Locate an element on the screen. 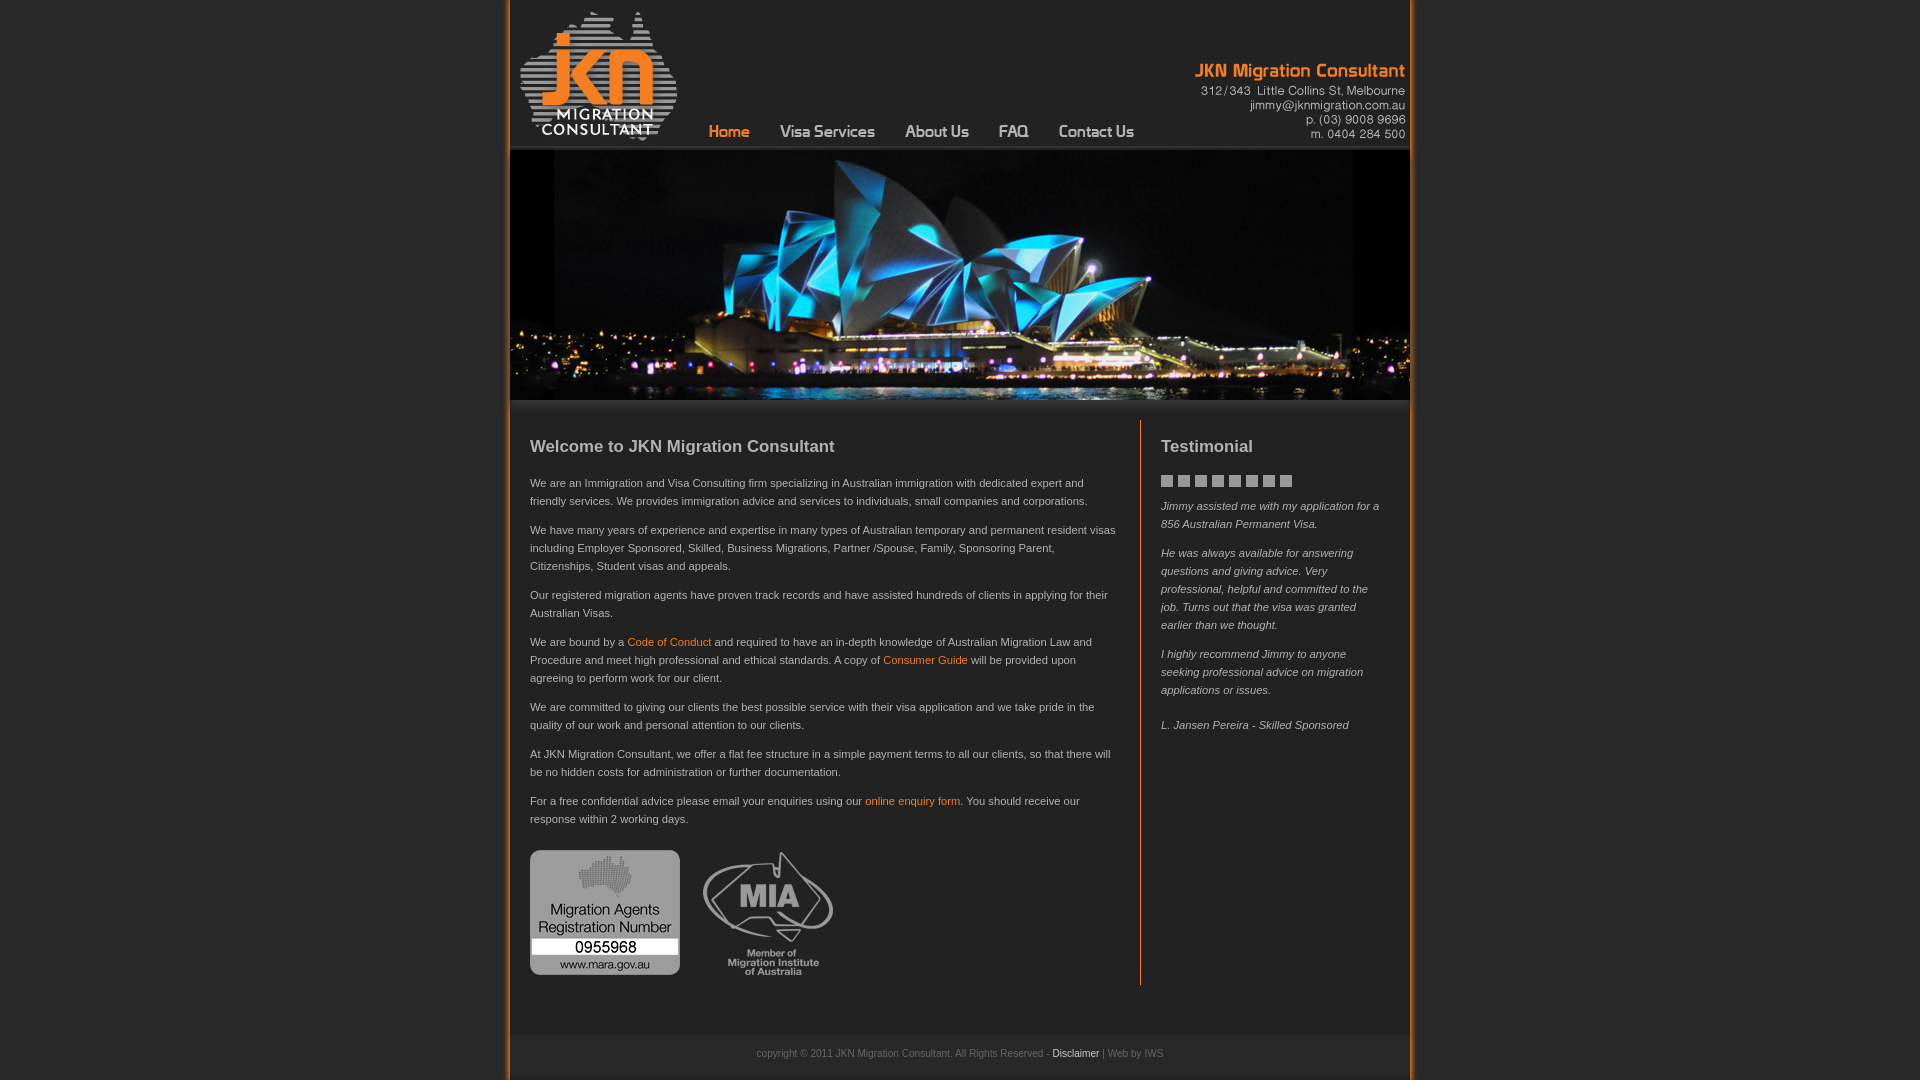  Visa Services is located at coordinates (828, 132).